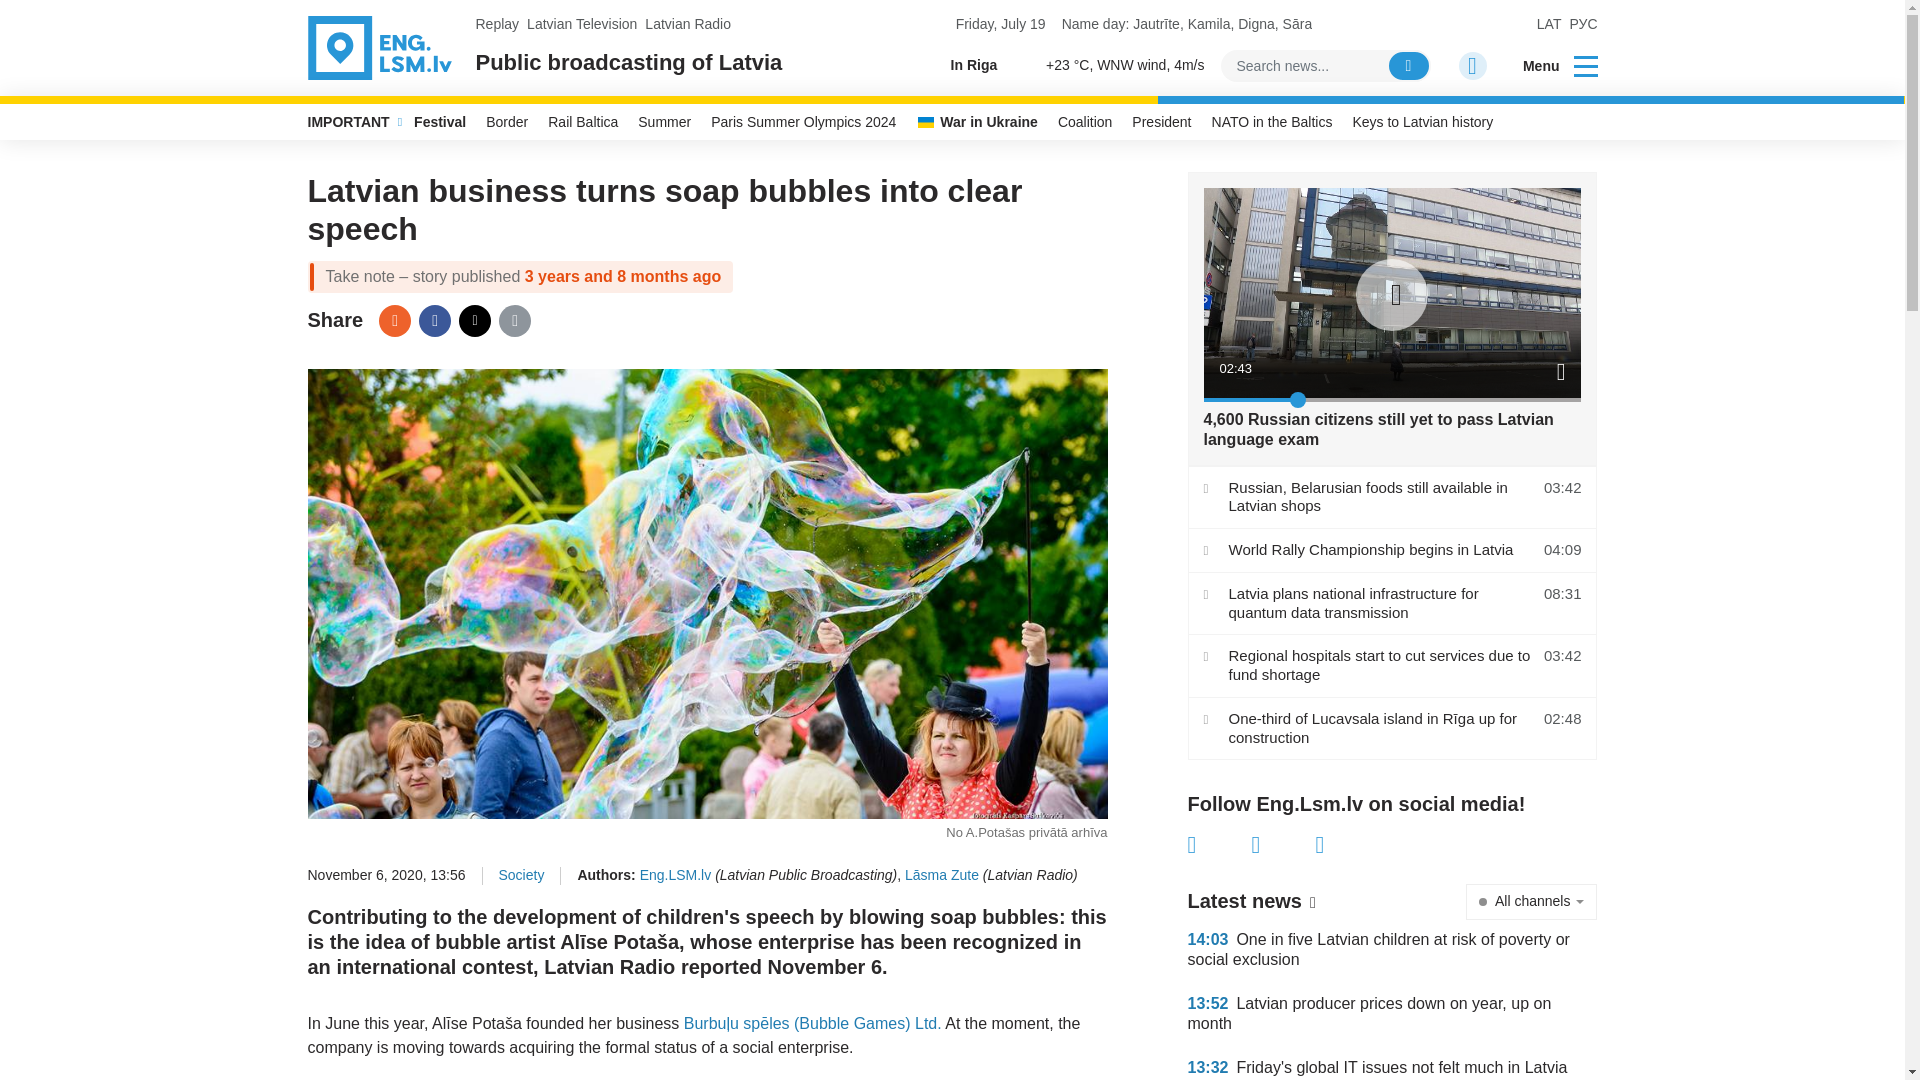 This screenshot has width=1920, height=1080. I want to click on Facebook, so click(434, 320).